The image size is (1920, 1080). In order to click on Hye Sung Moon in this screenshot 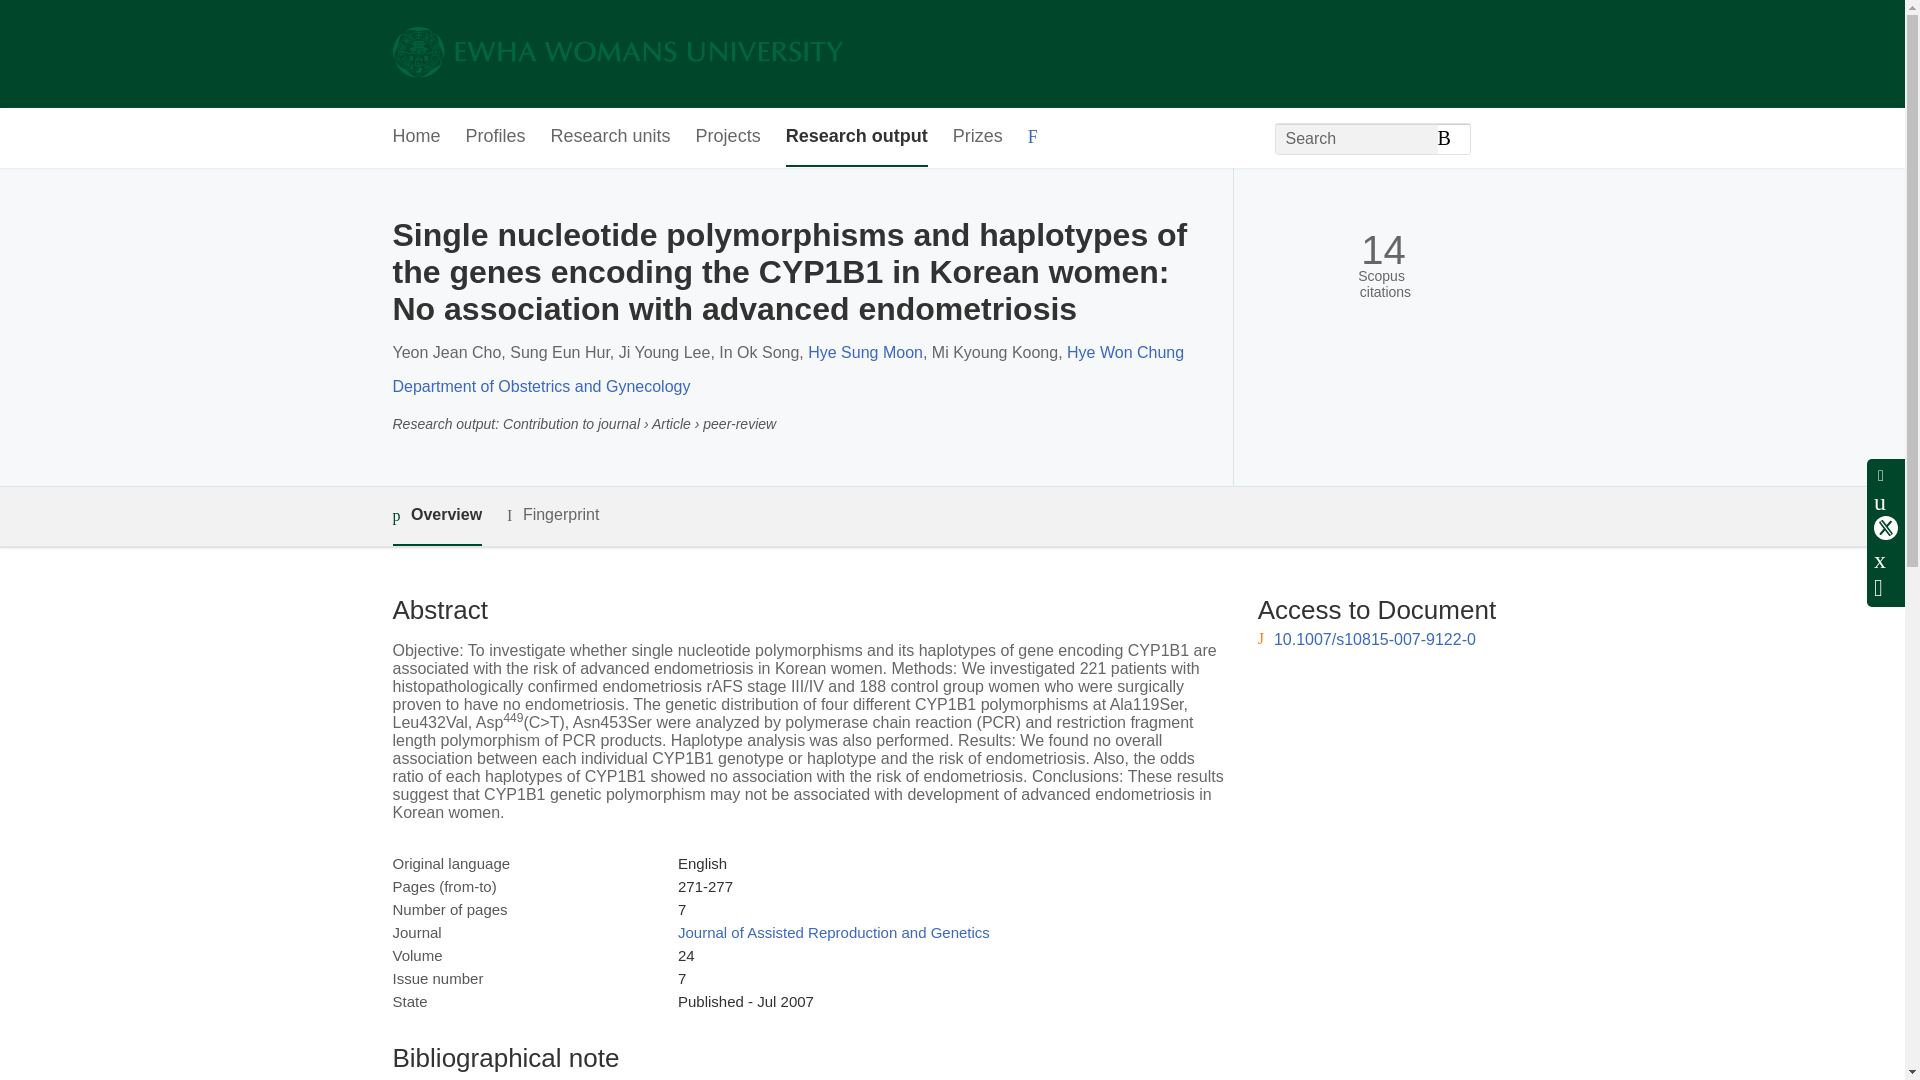, I will do `click(866, 352)`.